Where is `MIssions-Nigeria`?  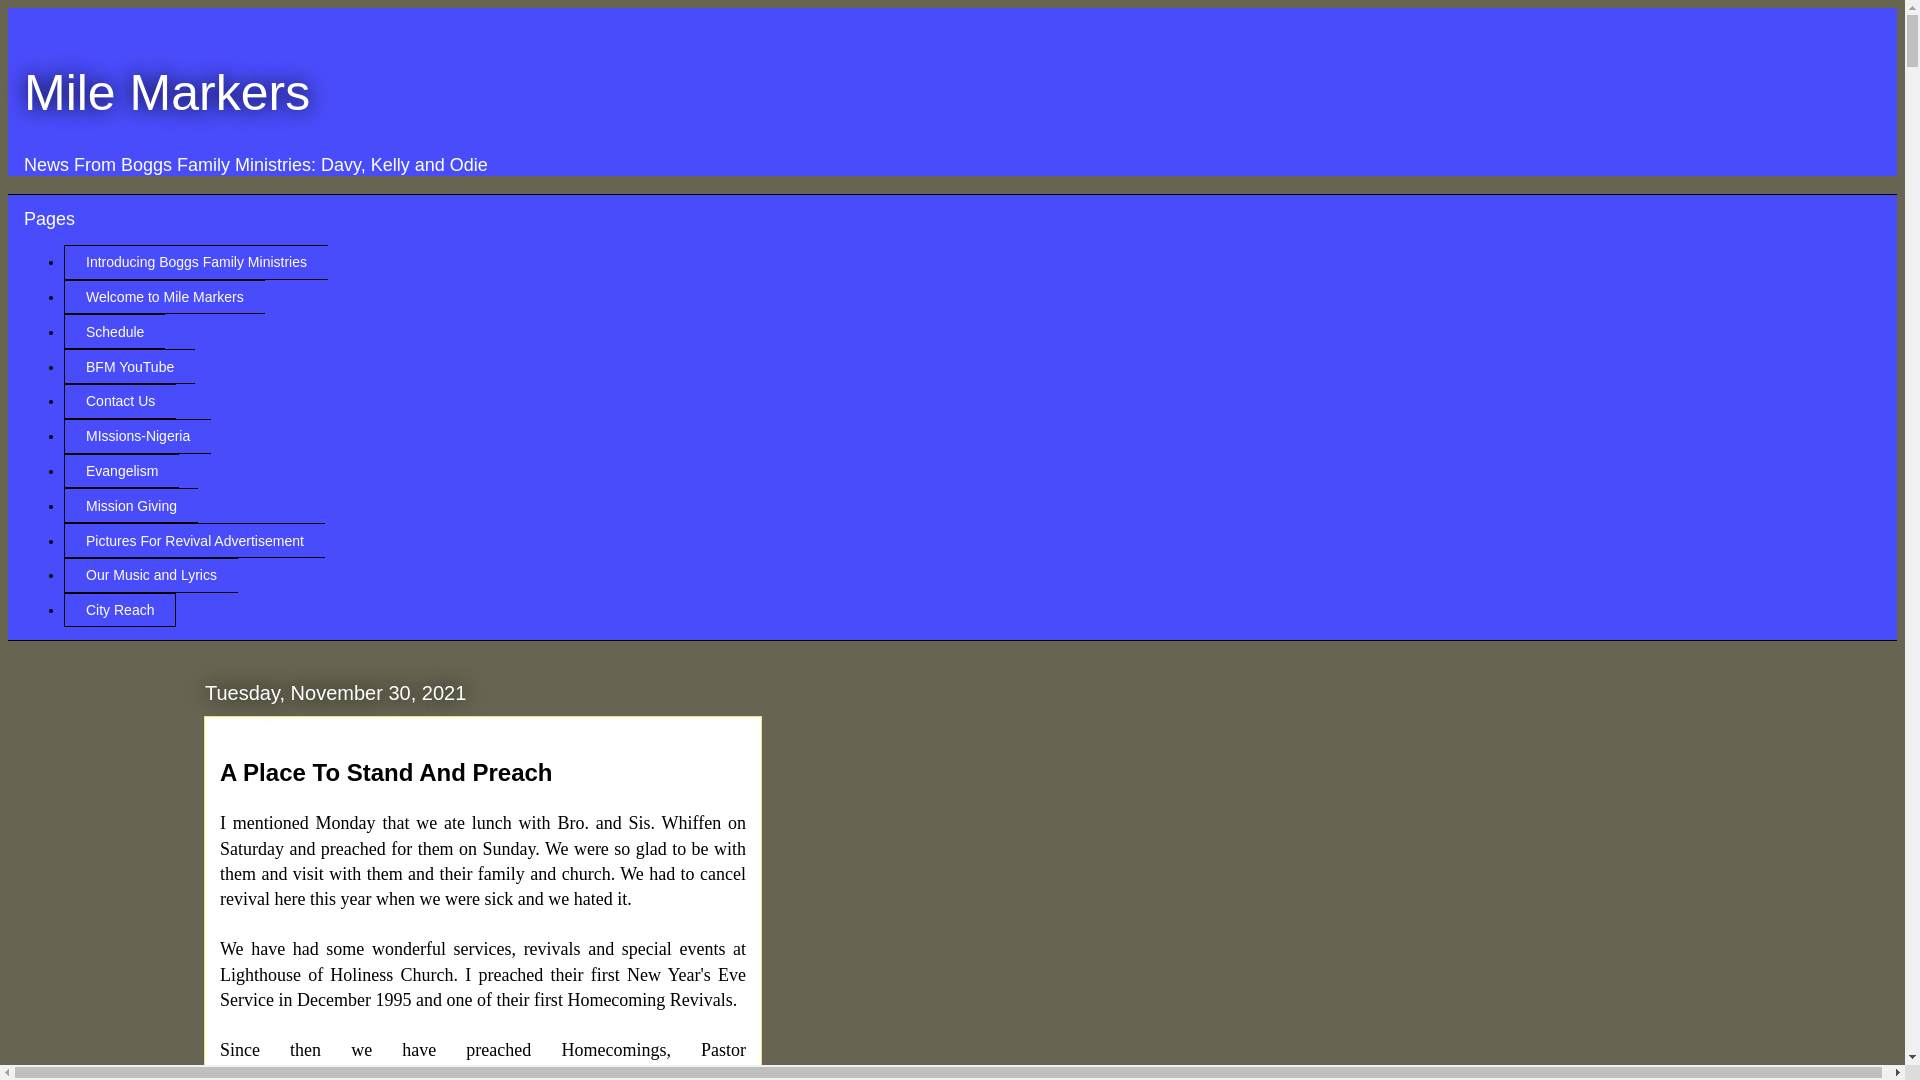 MIssions-Nigeria is located at coordinates (137, 436).